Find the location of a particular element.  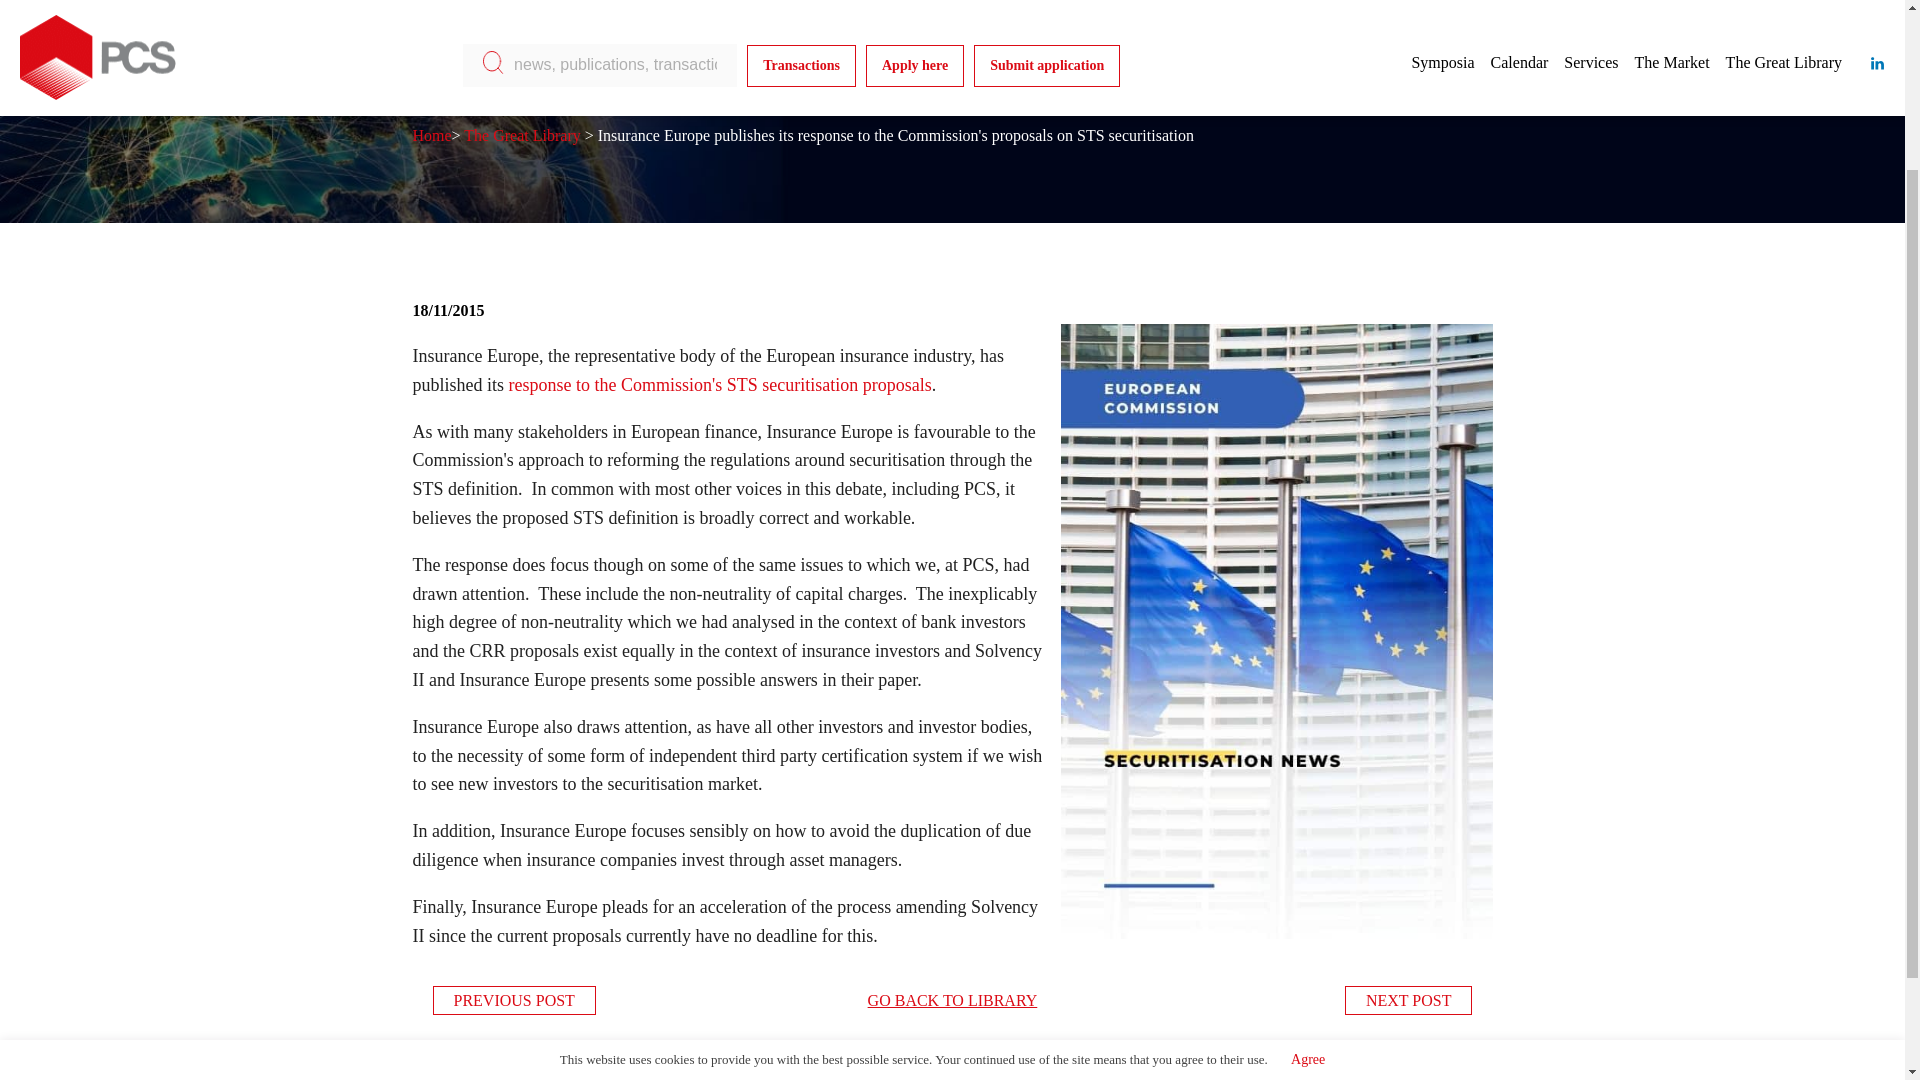

GO BACK TO LIBRARY is located at coordinates (952, 1001).